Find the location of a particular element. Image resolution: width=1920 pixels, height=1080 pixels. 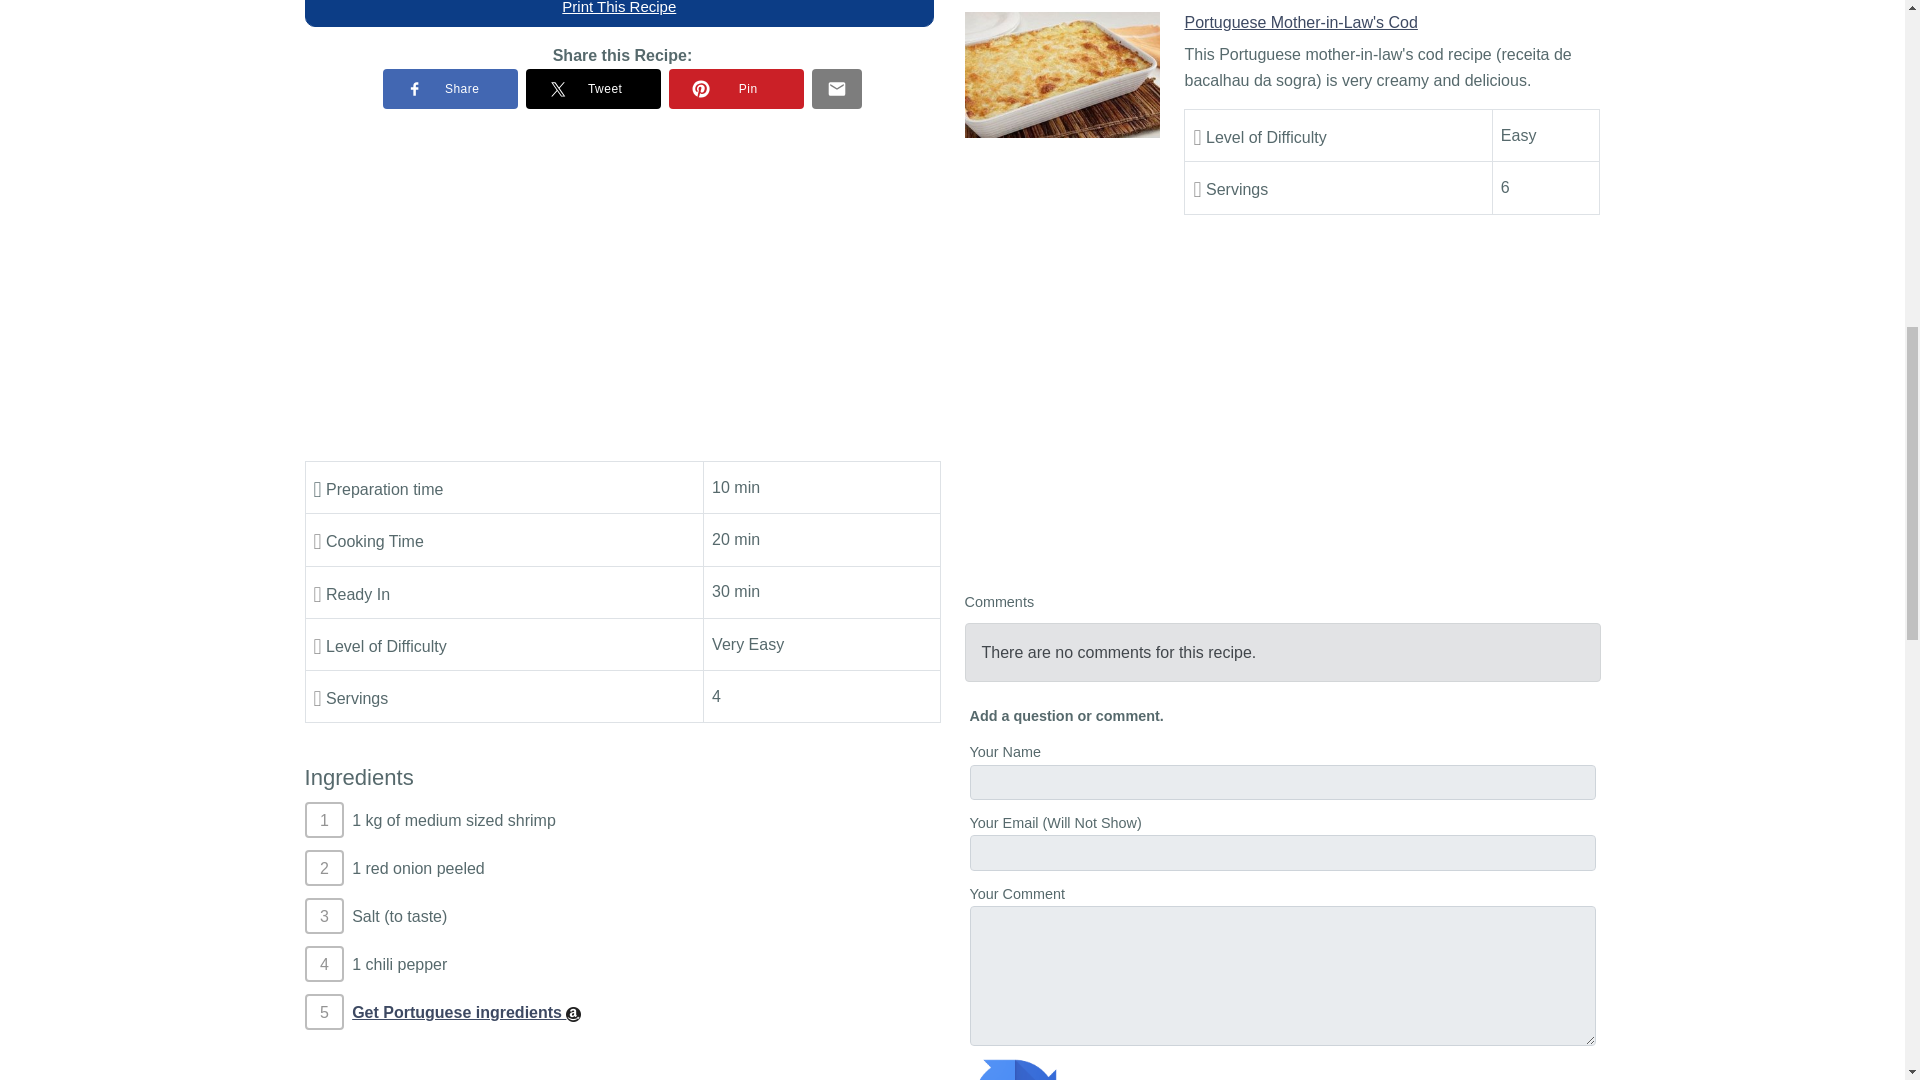

Print This Recipe is located at coordinates (618, 14).